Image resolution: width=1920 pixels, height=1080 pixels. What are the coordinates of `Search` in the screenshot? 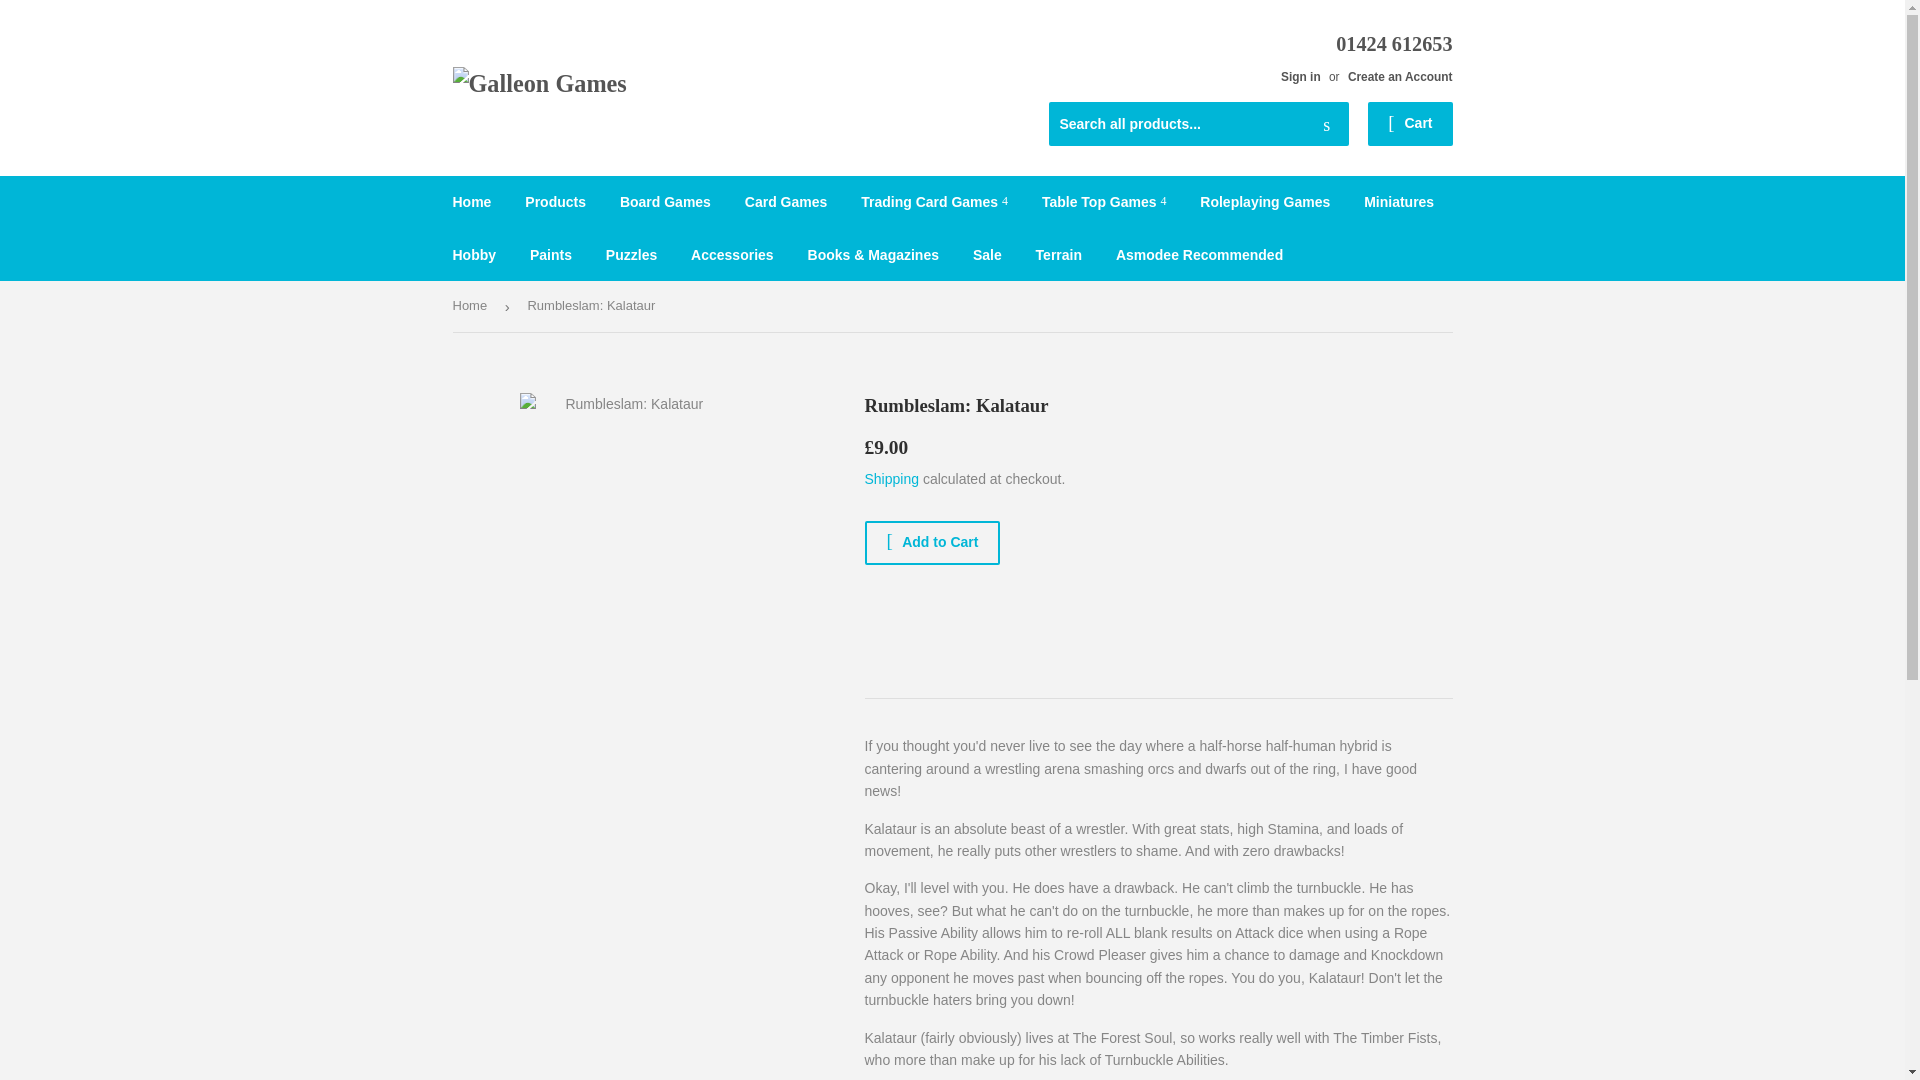 It's located at (1326, 124).